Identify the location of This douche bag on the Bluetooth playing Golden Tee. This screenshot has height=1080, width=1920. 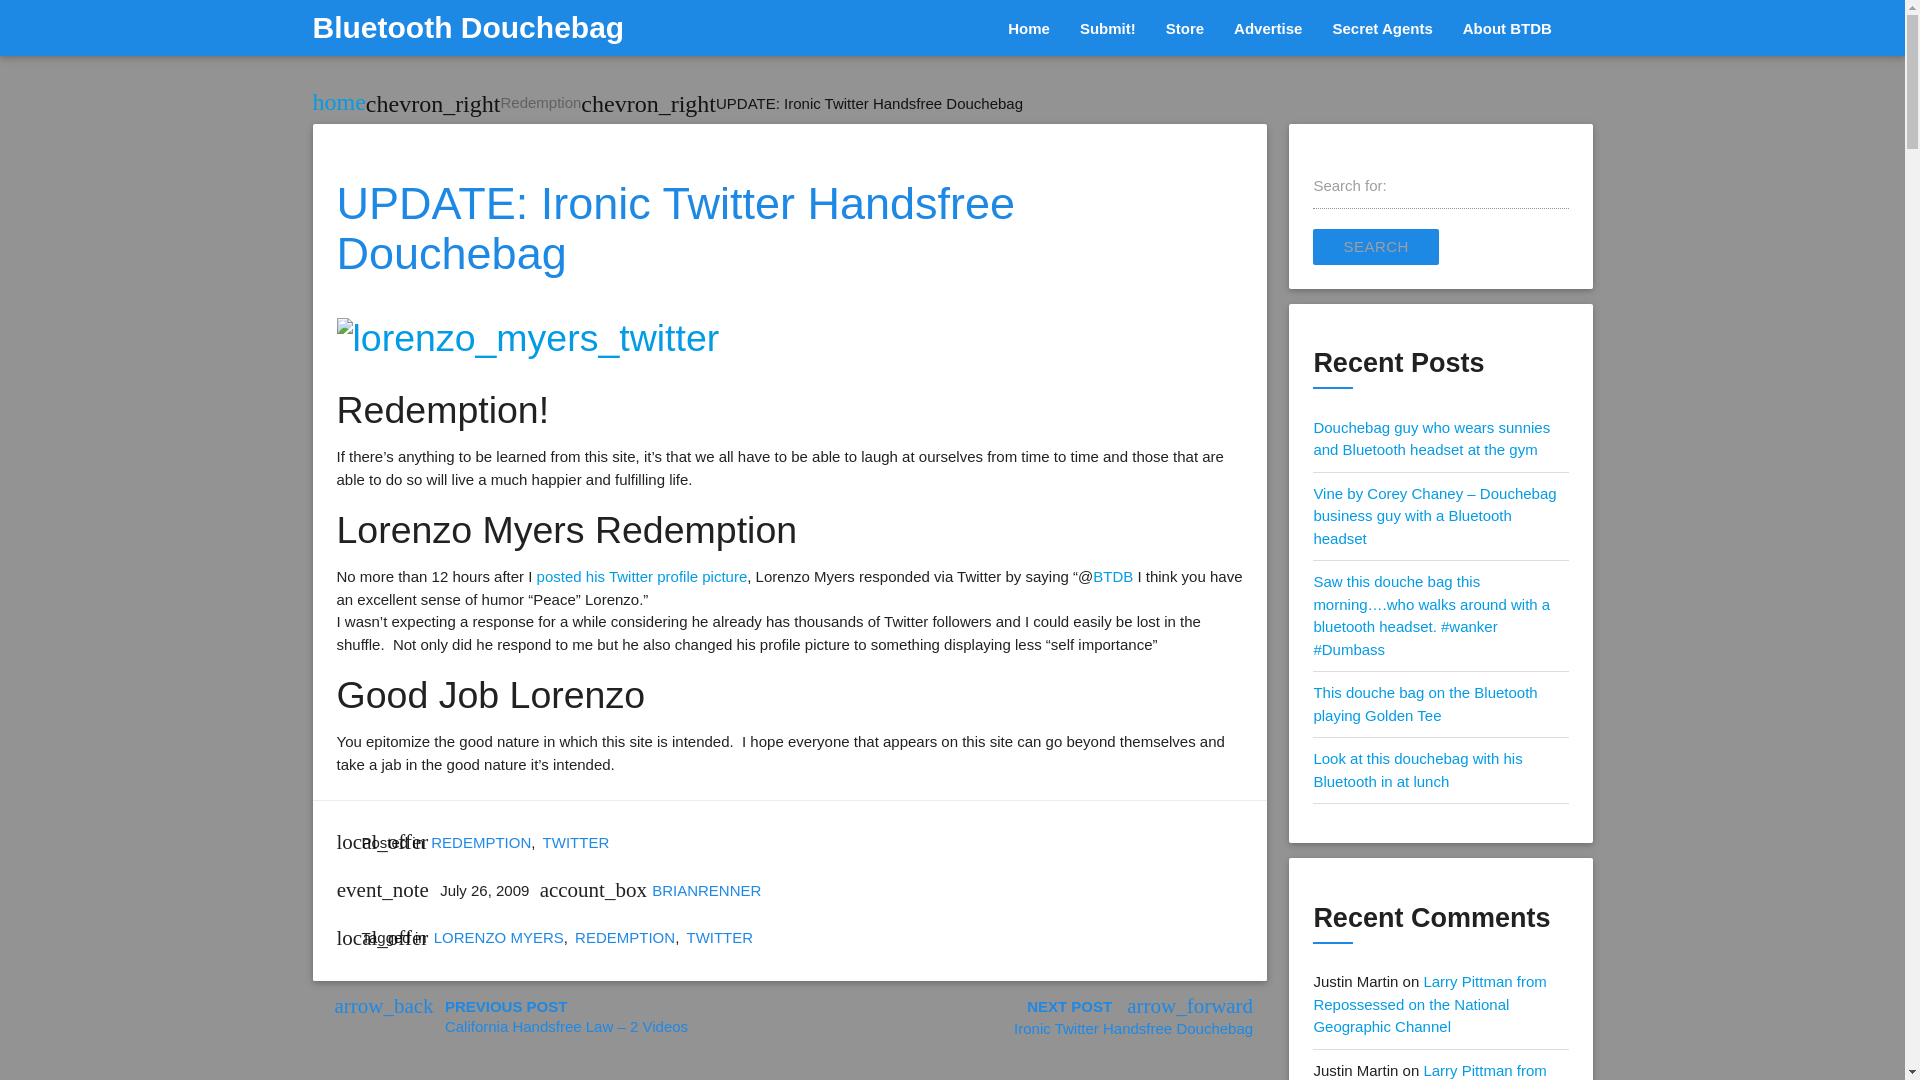
(1425, 703).